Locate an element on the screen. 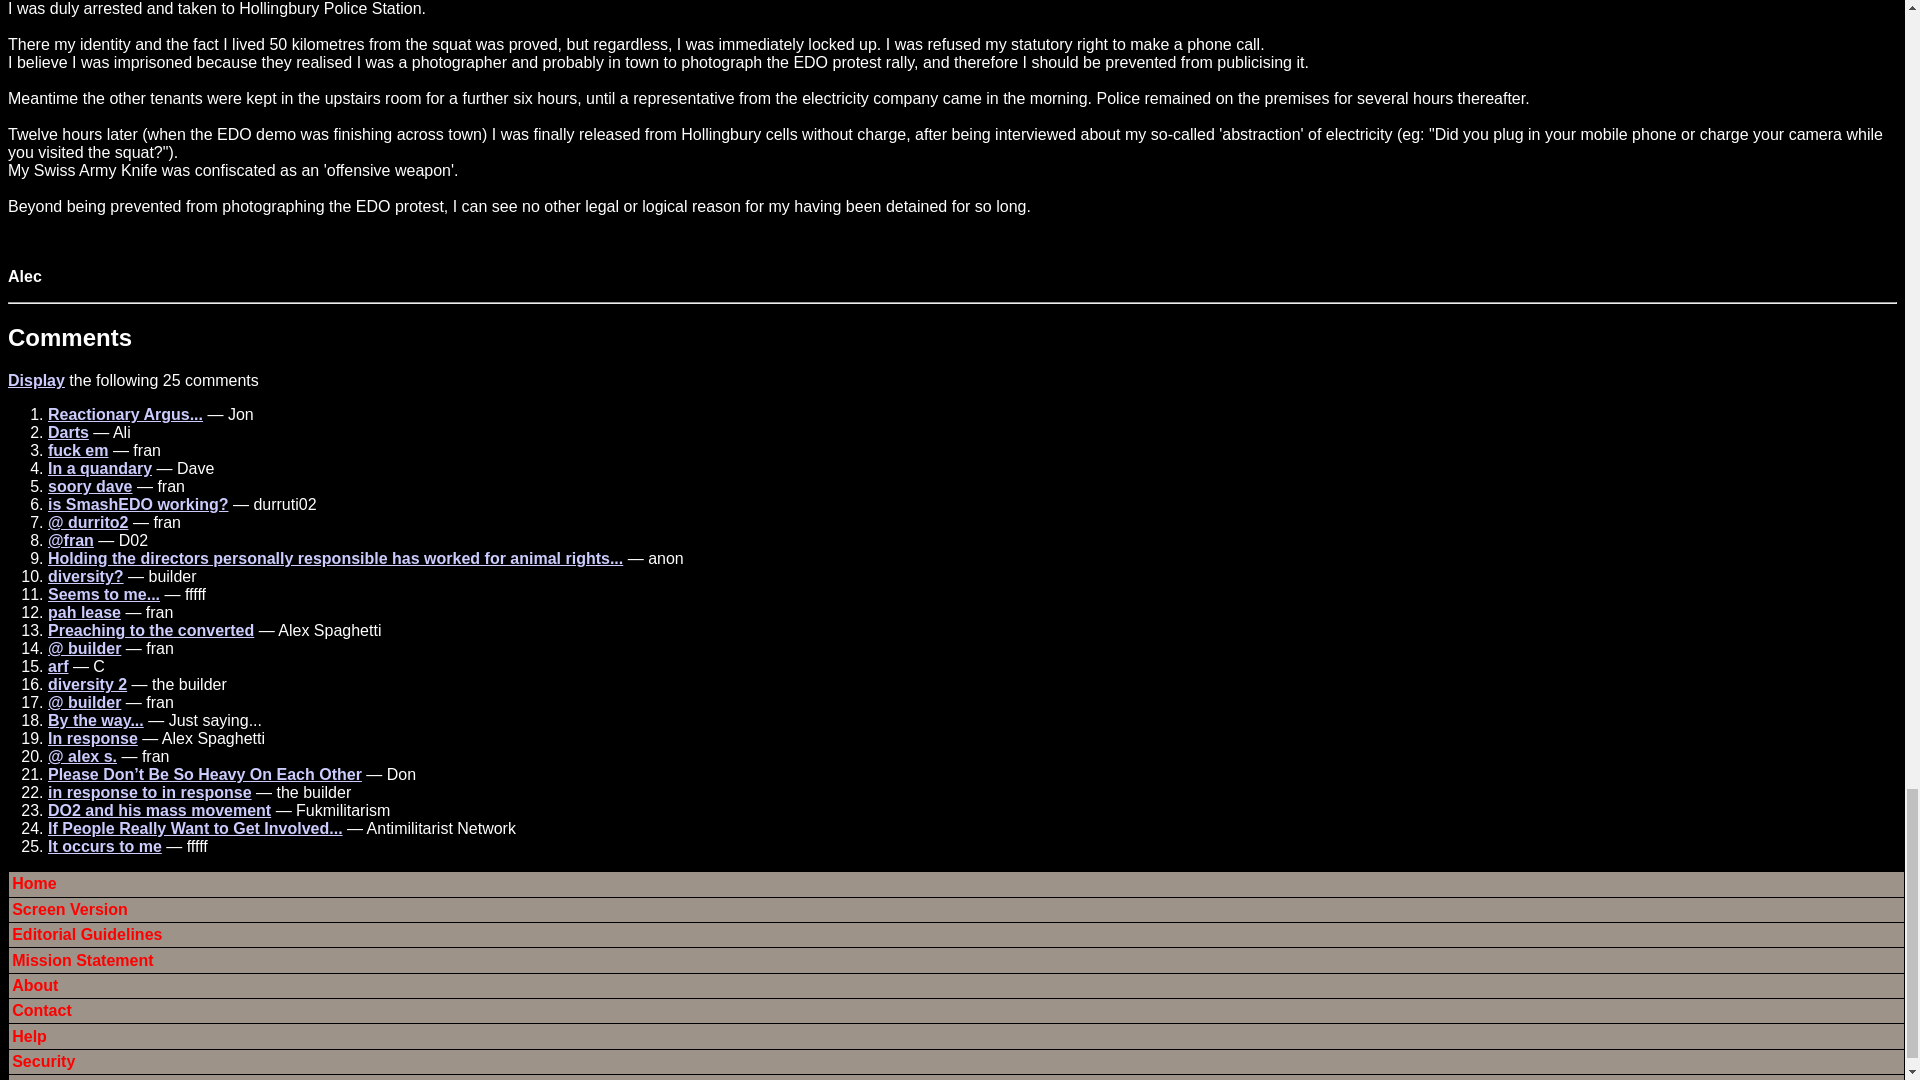 The height and width of the screenshot is (1080, 1920). Reactionary Argus... is located at coordinates (126, 414).